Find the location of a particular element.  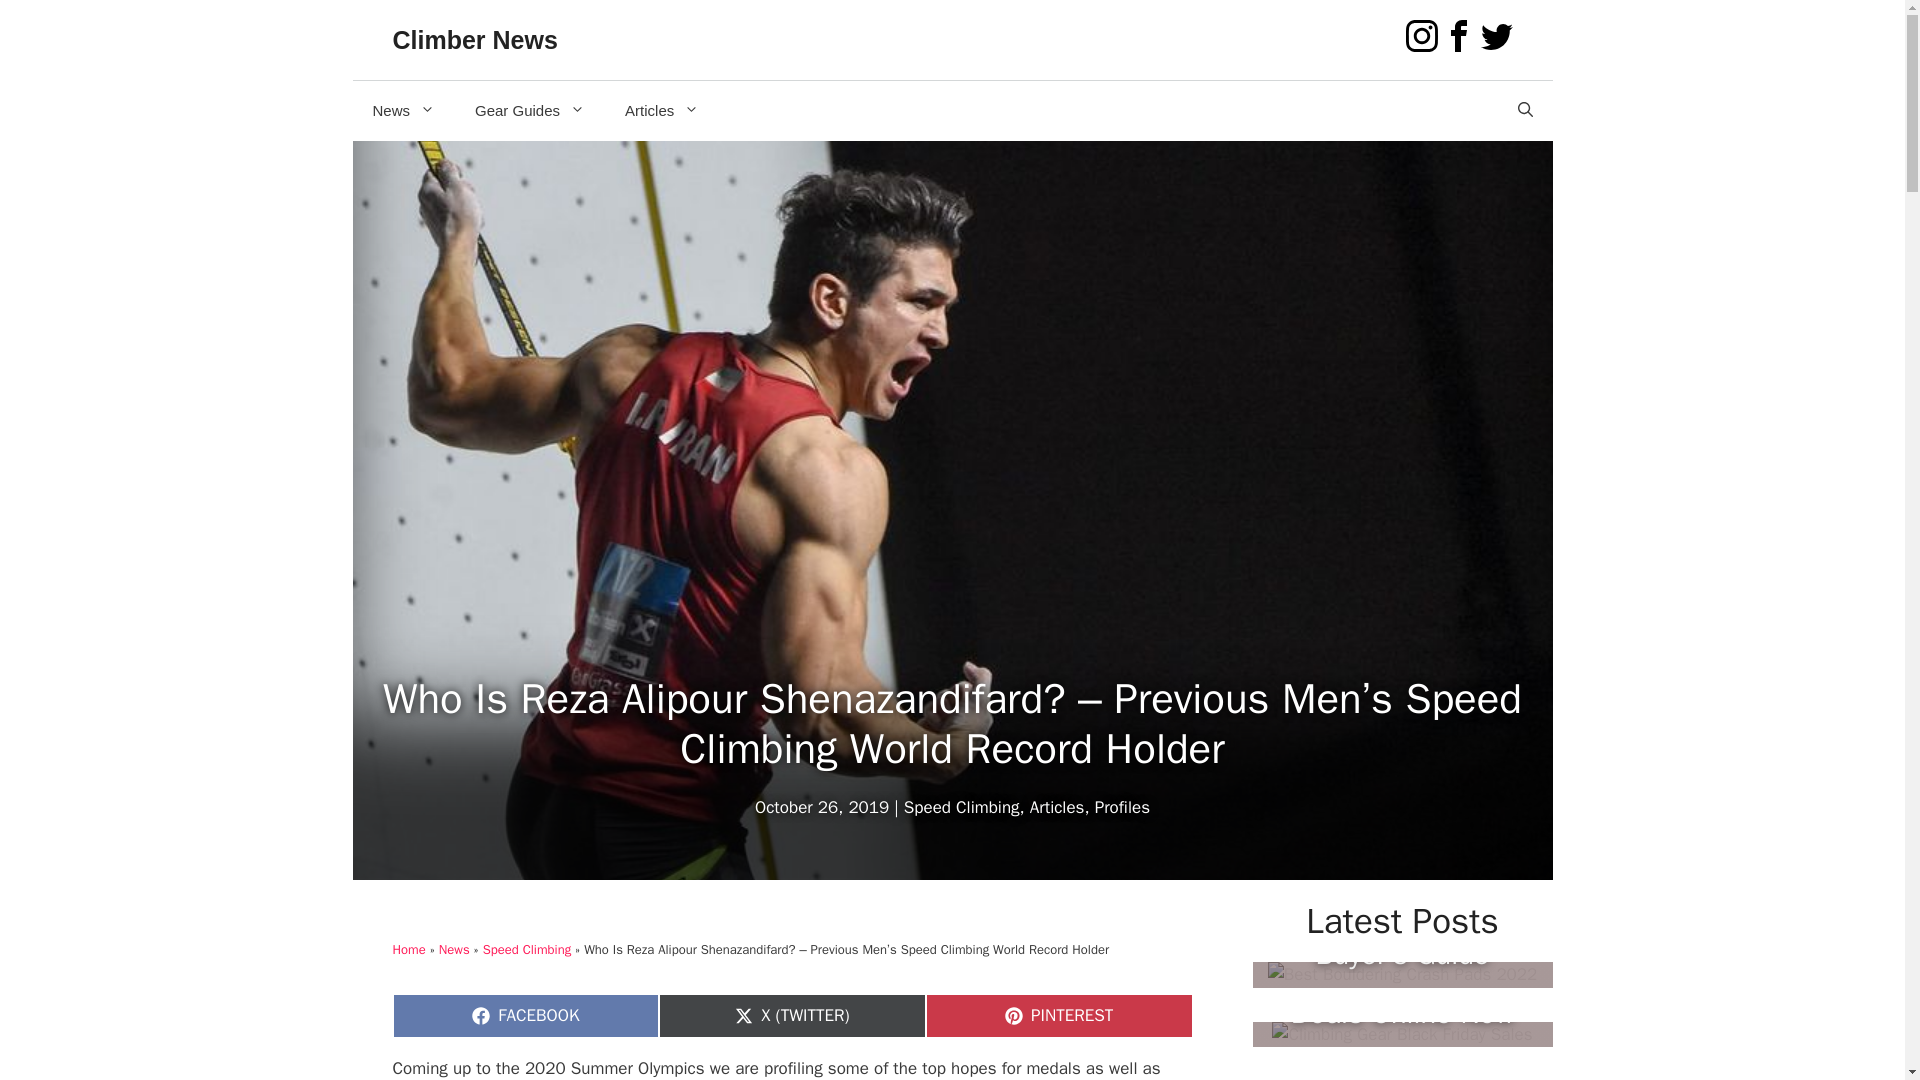

twitter is located at coordinates (1496, 36).